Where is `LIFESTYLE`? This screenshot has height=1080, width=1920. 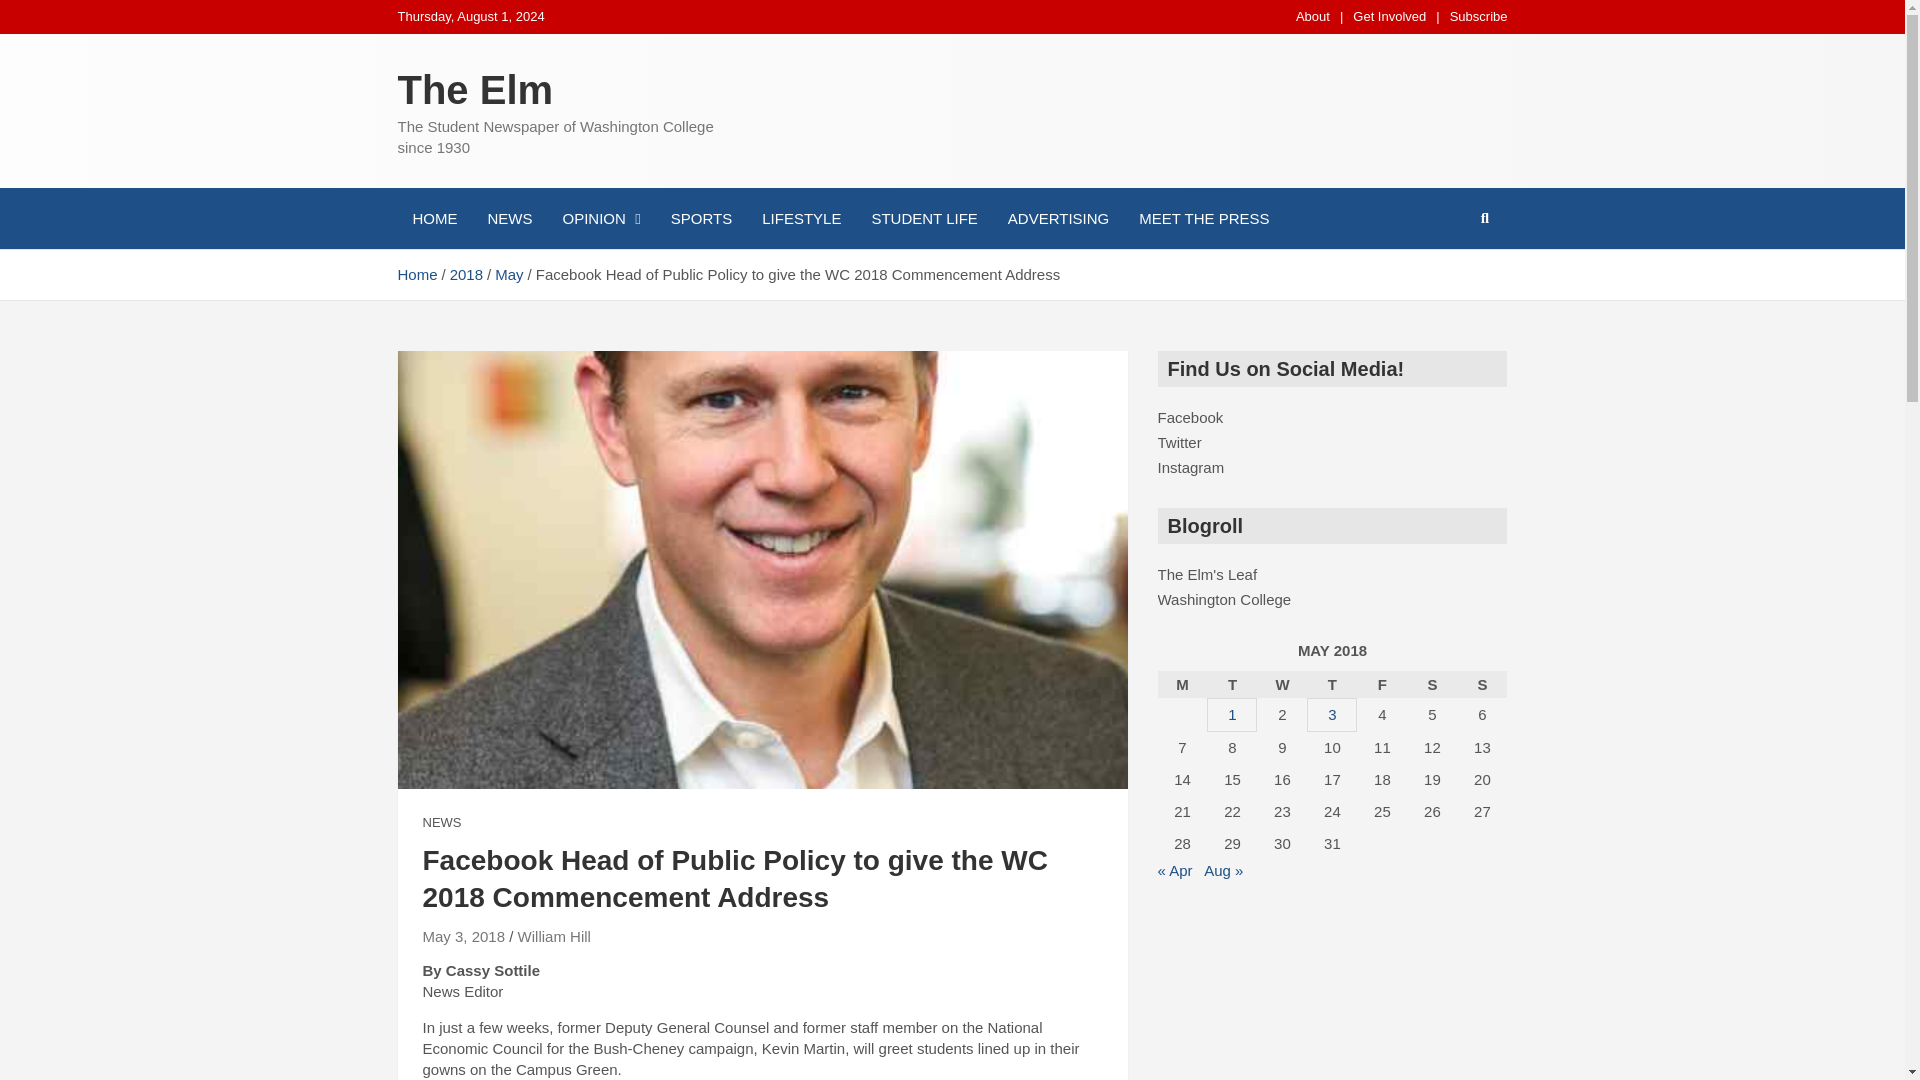
LIFESTYLE is located at coordinates (801, 218).